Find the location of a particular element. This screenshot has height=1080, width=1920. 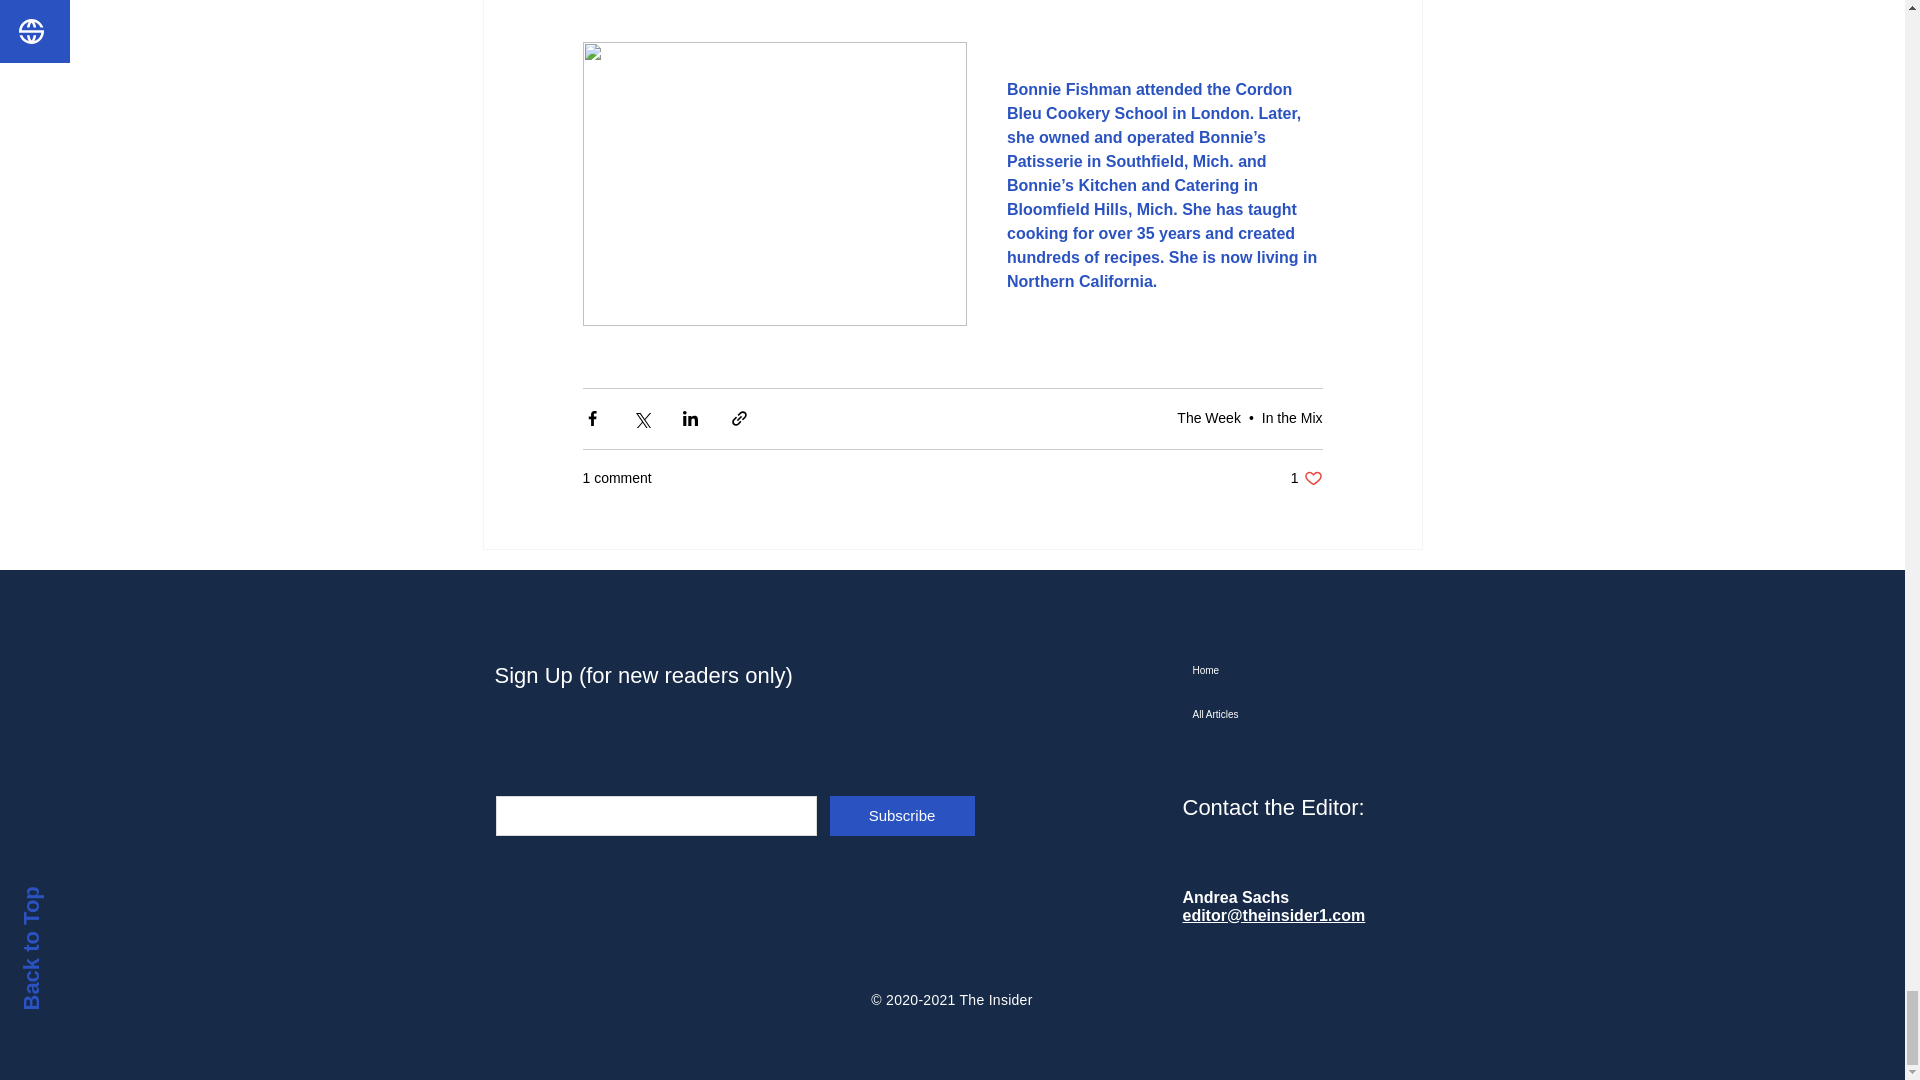

All Articles is located at coordinates (1294, 714).